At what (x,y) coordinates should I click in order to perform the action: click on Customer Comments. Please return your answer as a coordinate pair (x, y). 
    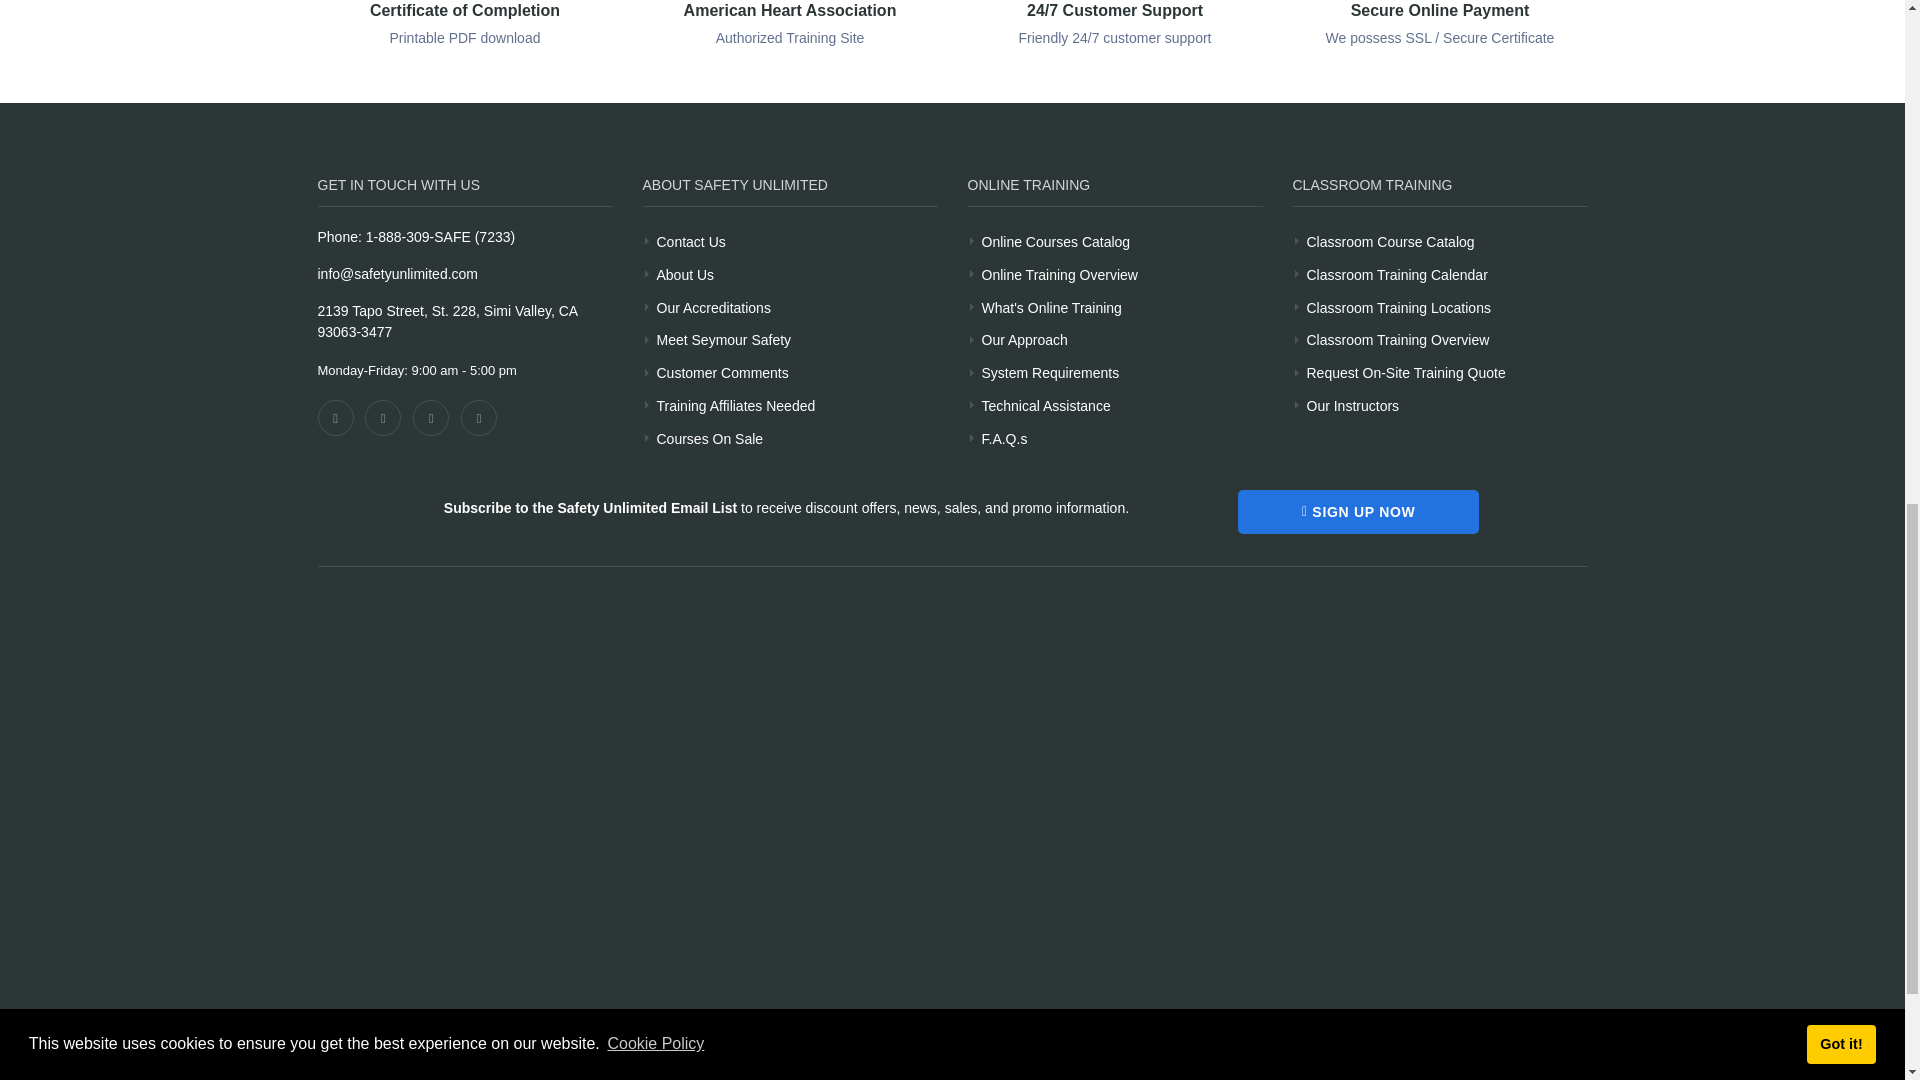
    Looking at the image, I should click on (722, 371).